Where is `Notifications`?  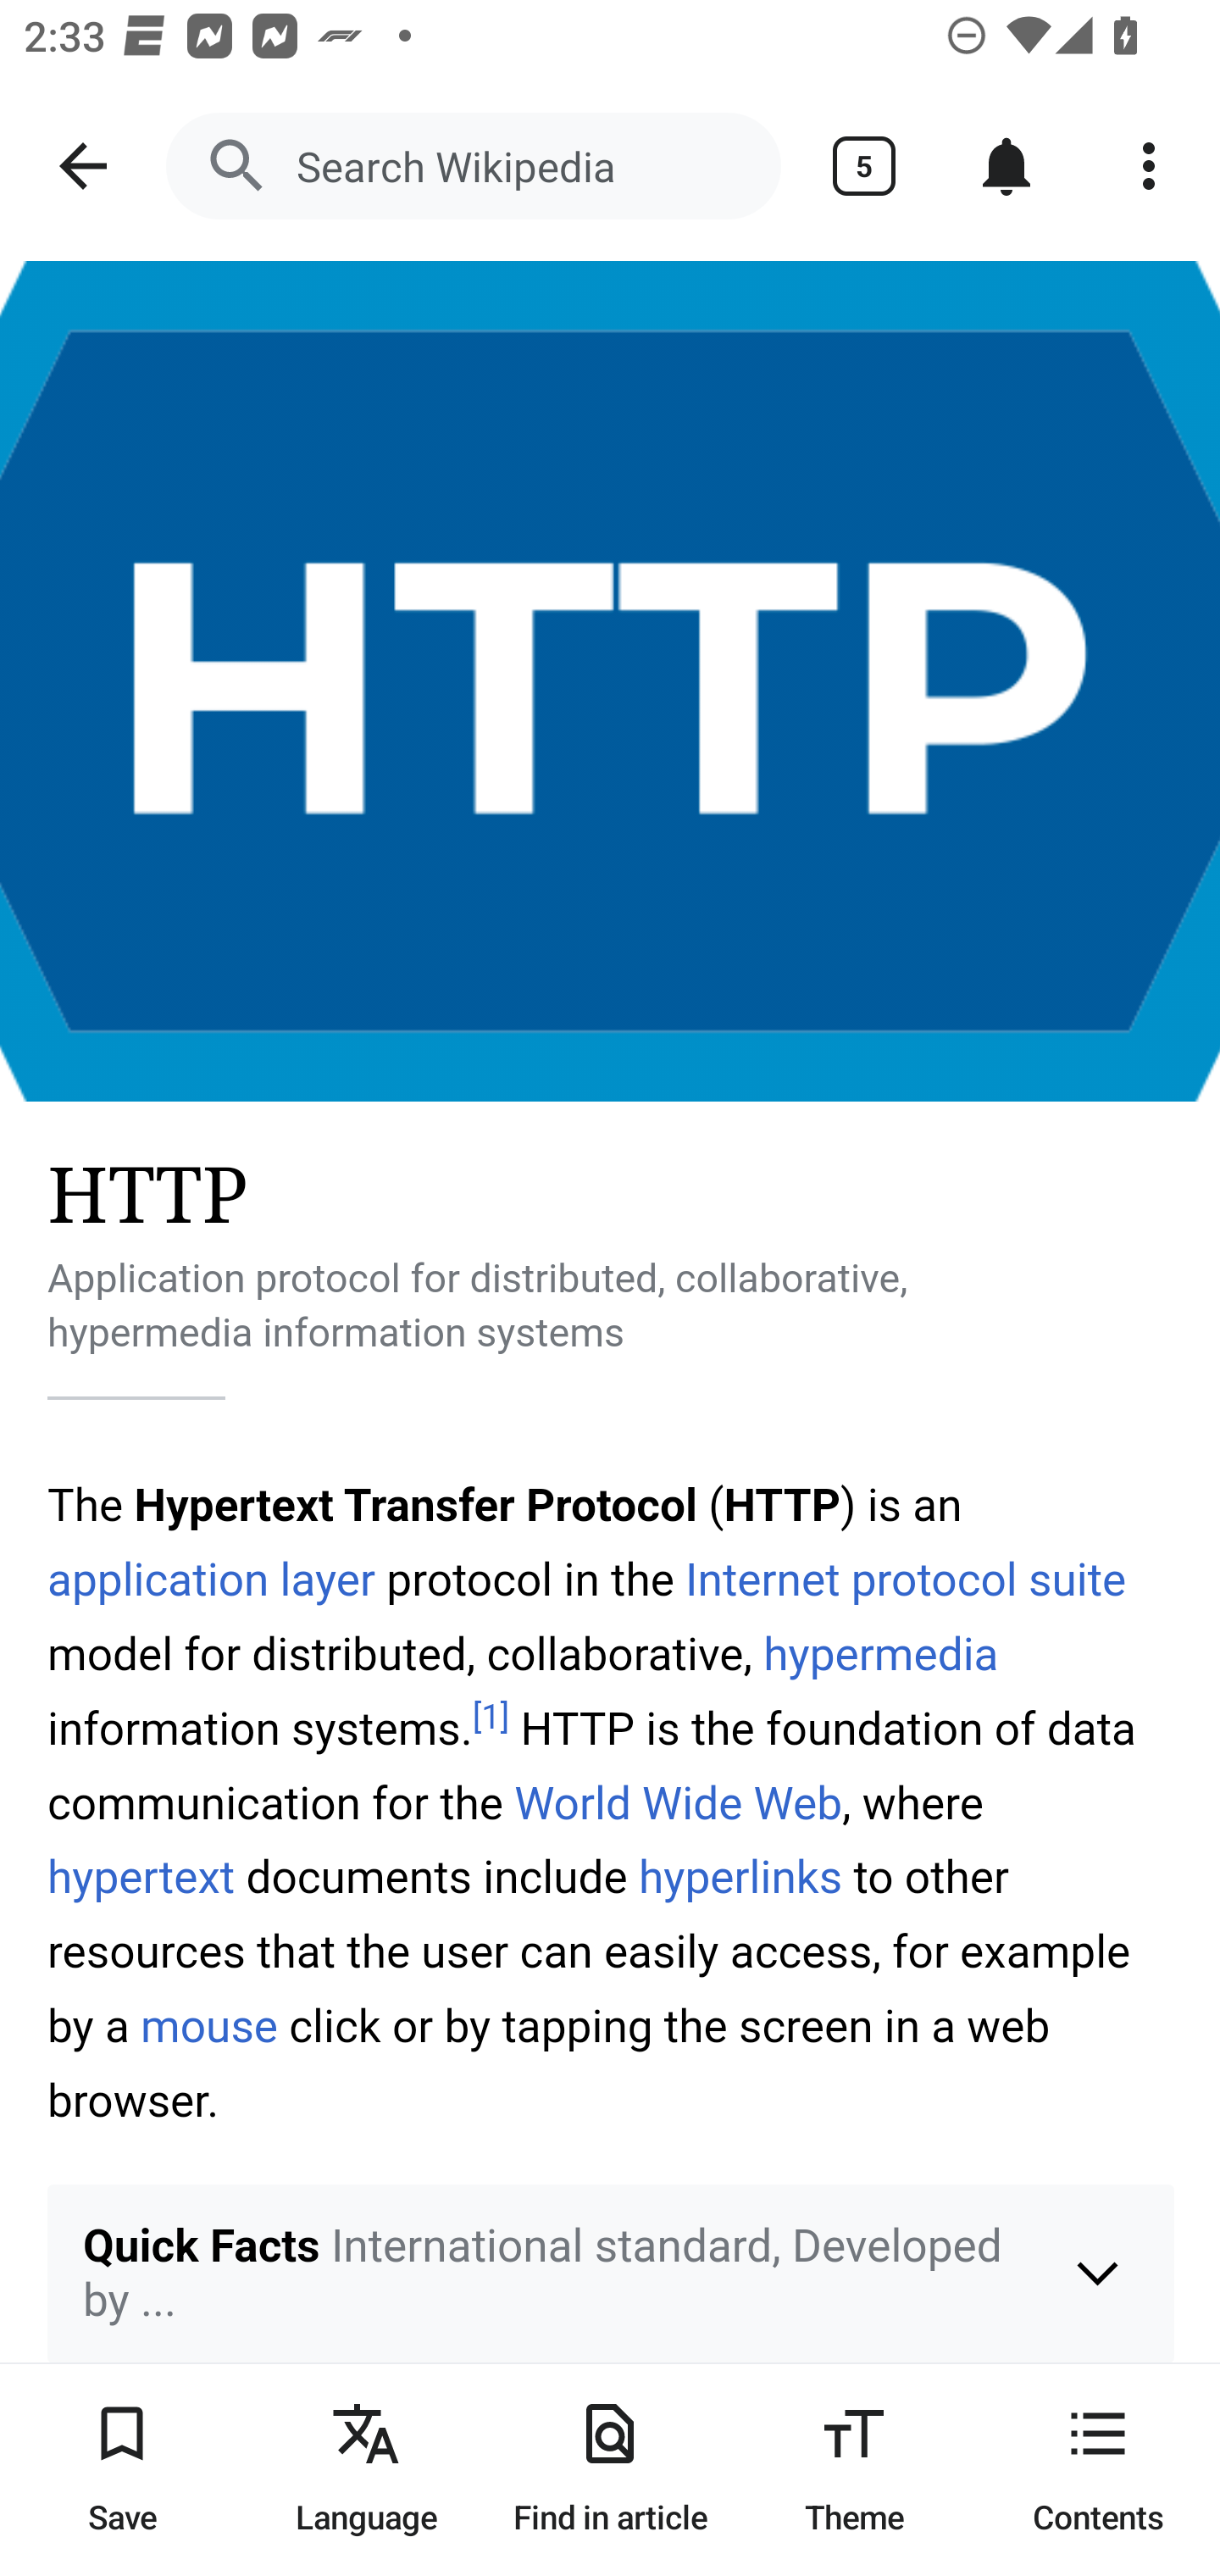 Notifications is located at coordinates (1006, 166).